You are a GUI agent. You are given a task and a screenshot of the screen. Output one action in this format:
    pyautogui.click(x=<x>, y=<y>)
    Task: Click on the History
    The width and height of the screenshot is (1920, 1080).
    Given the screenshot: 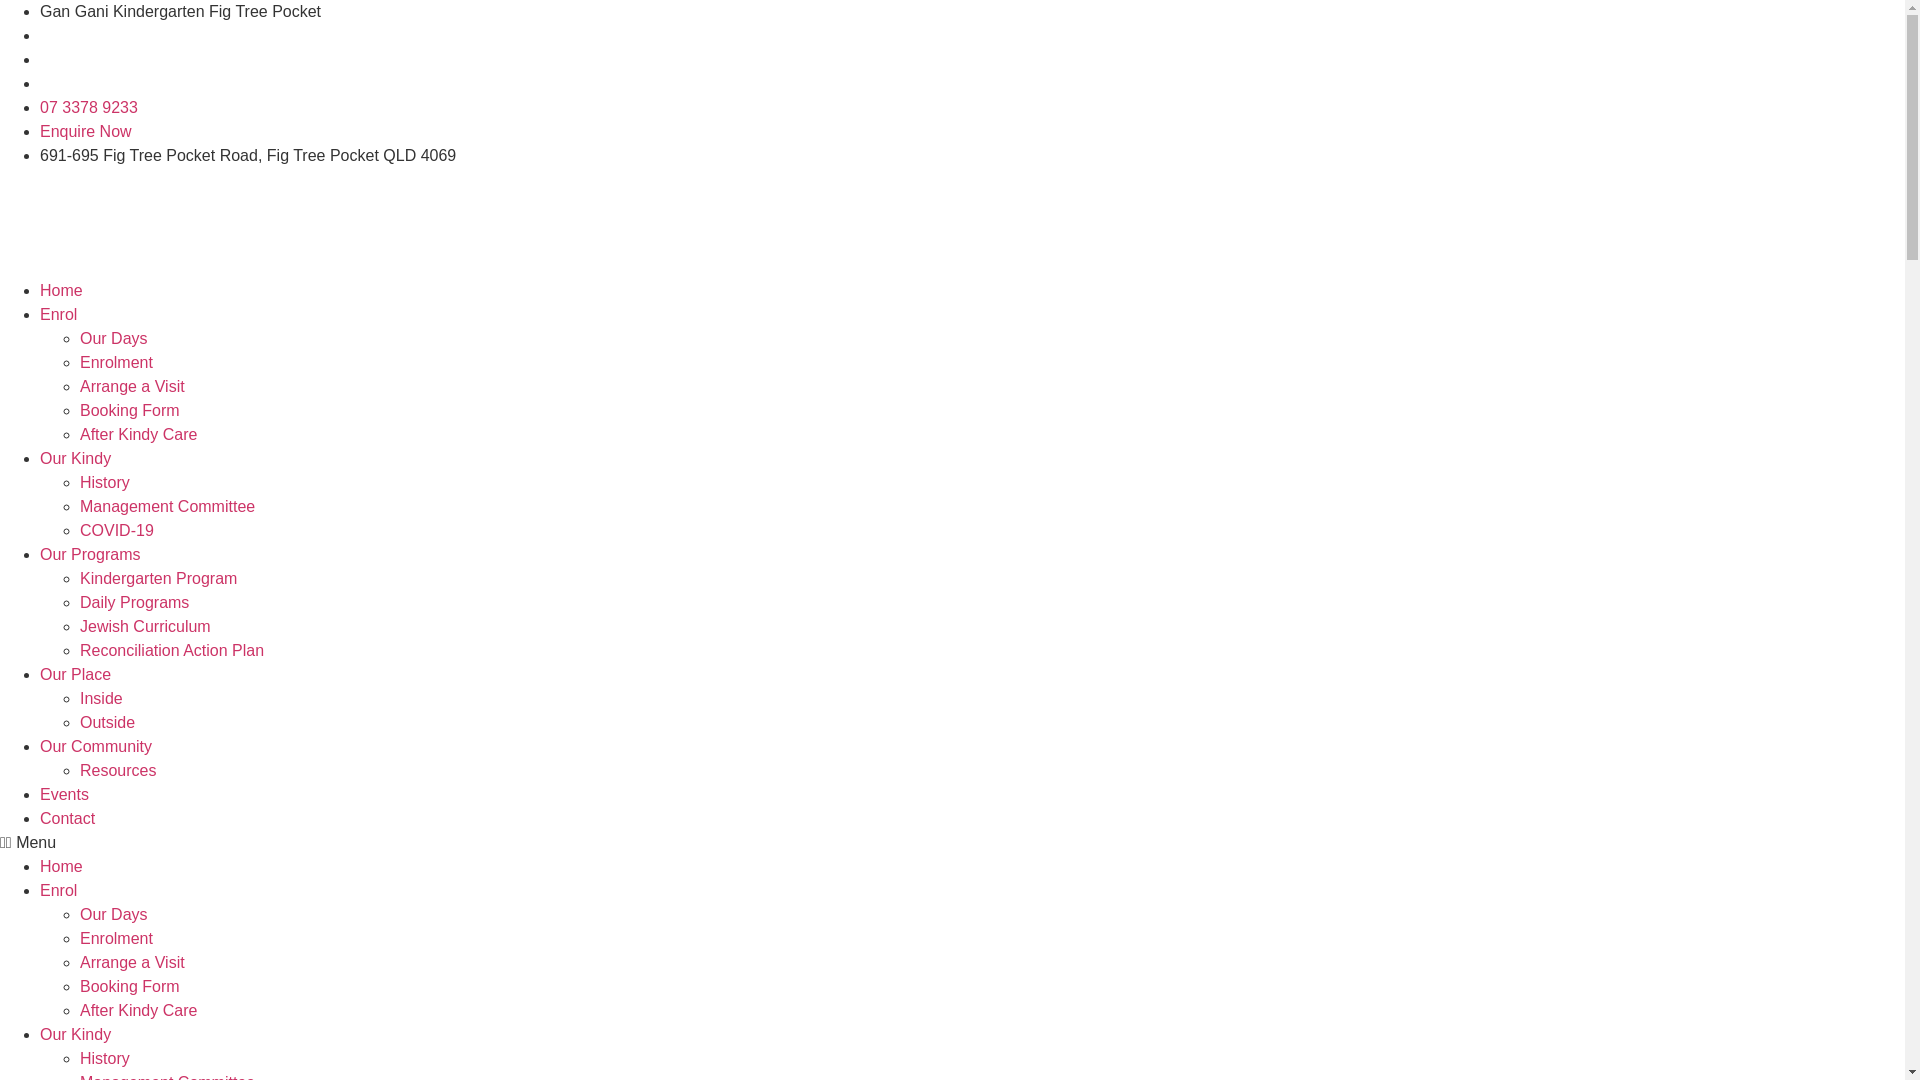 What is the action you would take?
    pyautogui.click(x=105, y=482)
    